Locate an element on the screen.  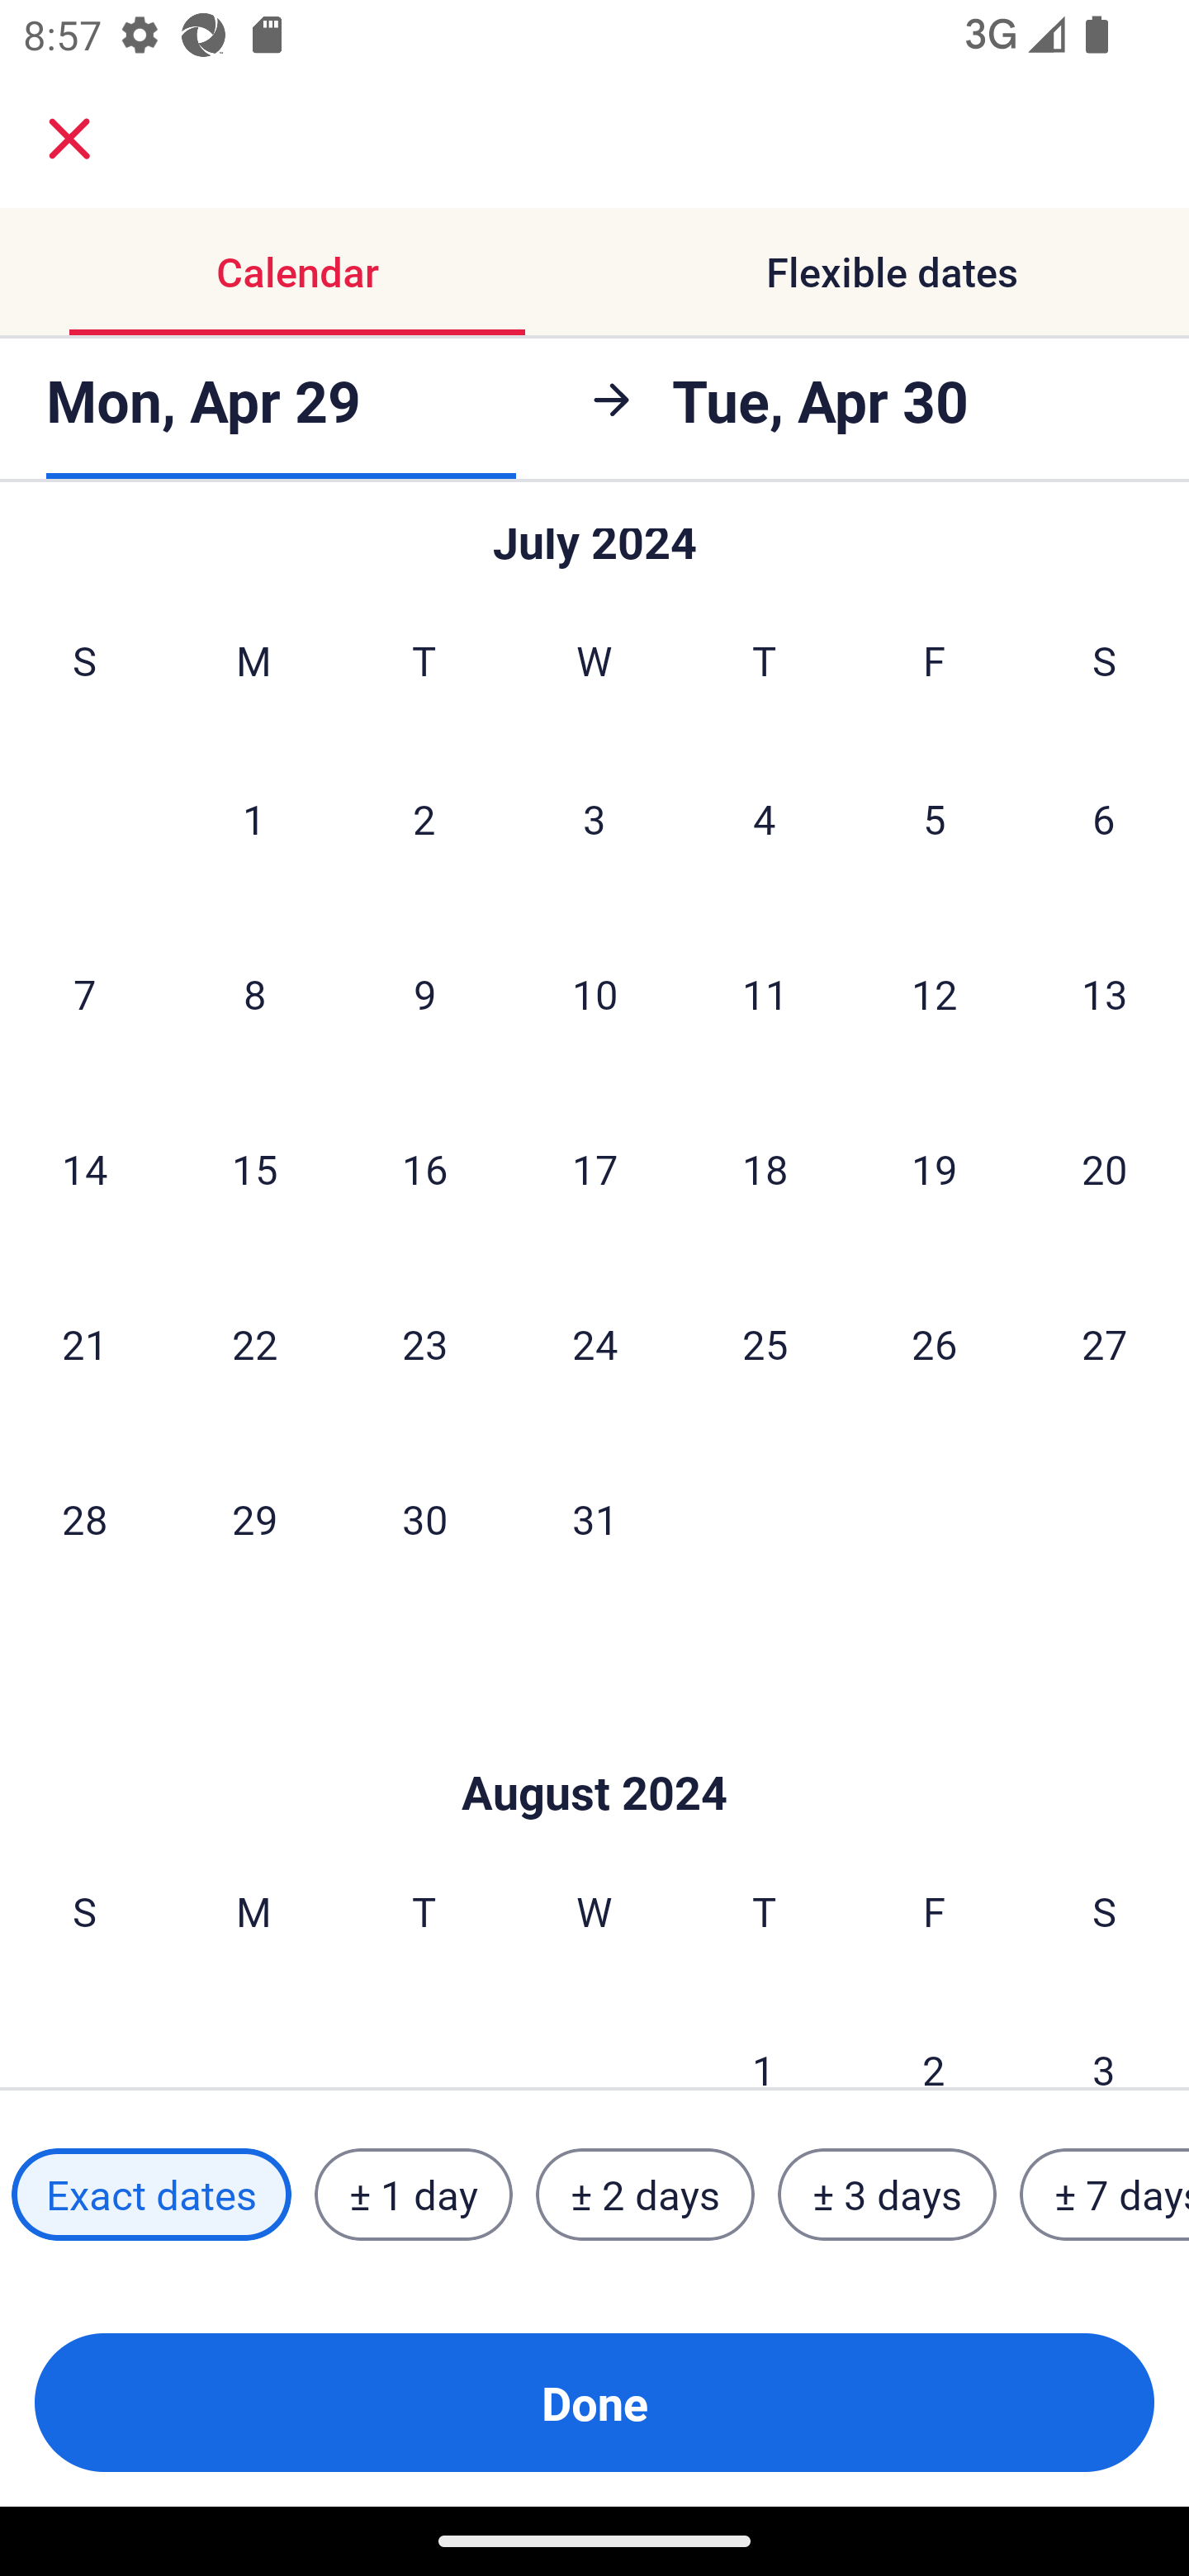
14 Sunday, July 14, 2024 is located at coordinates (84, 1169).